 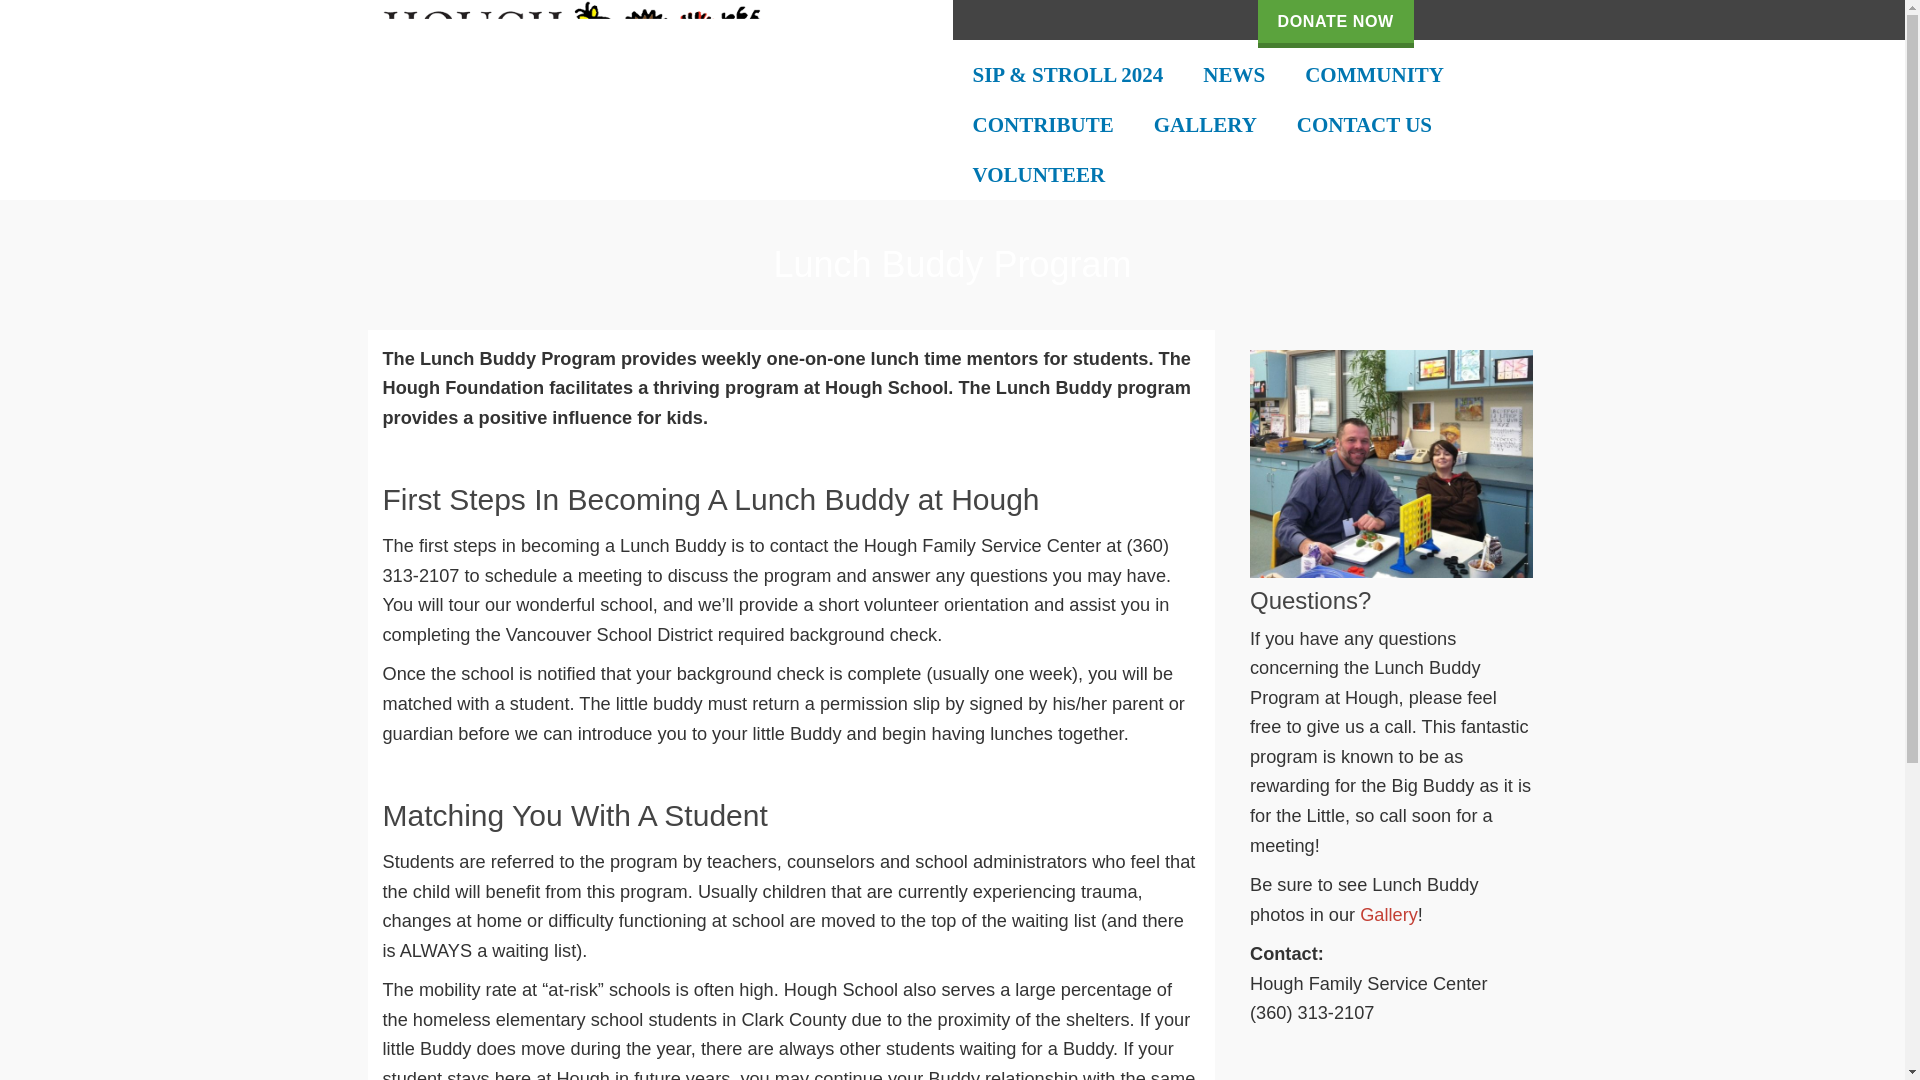 I want to click on NEWS, so click(x=1233, y=74).